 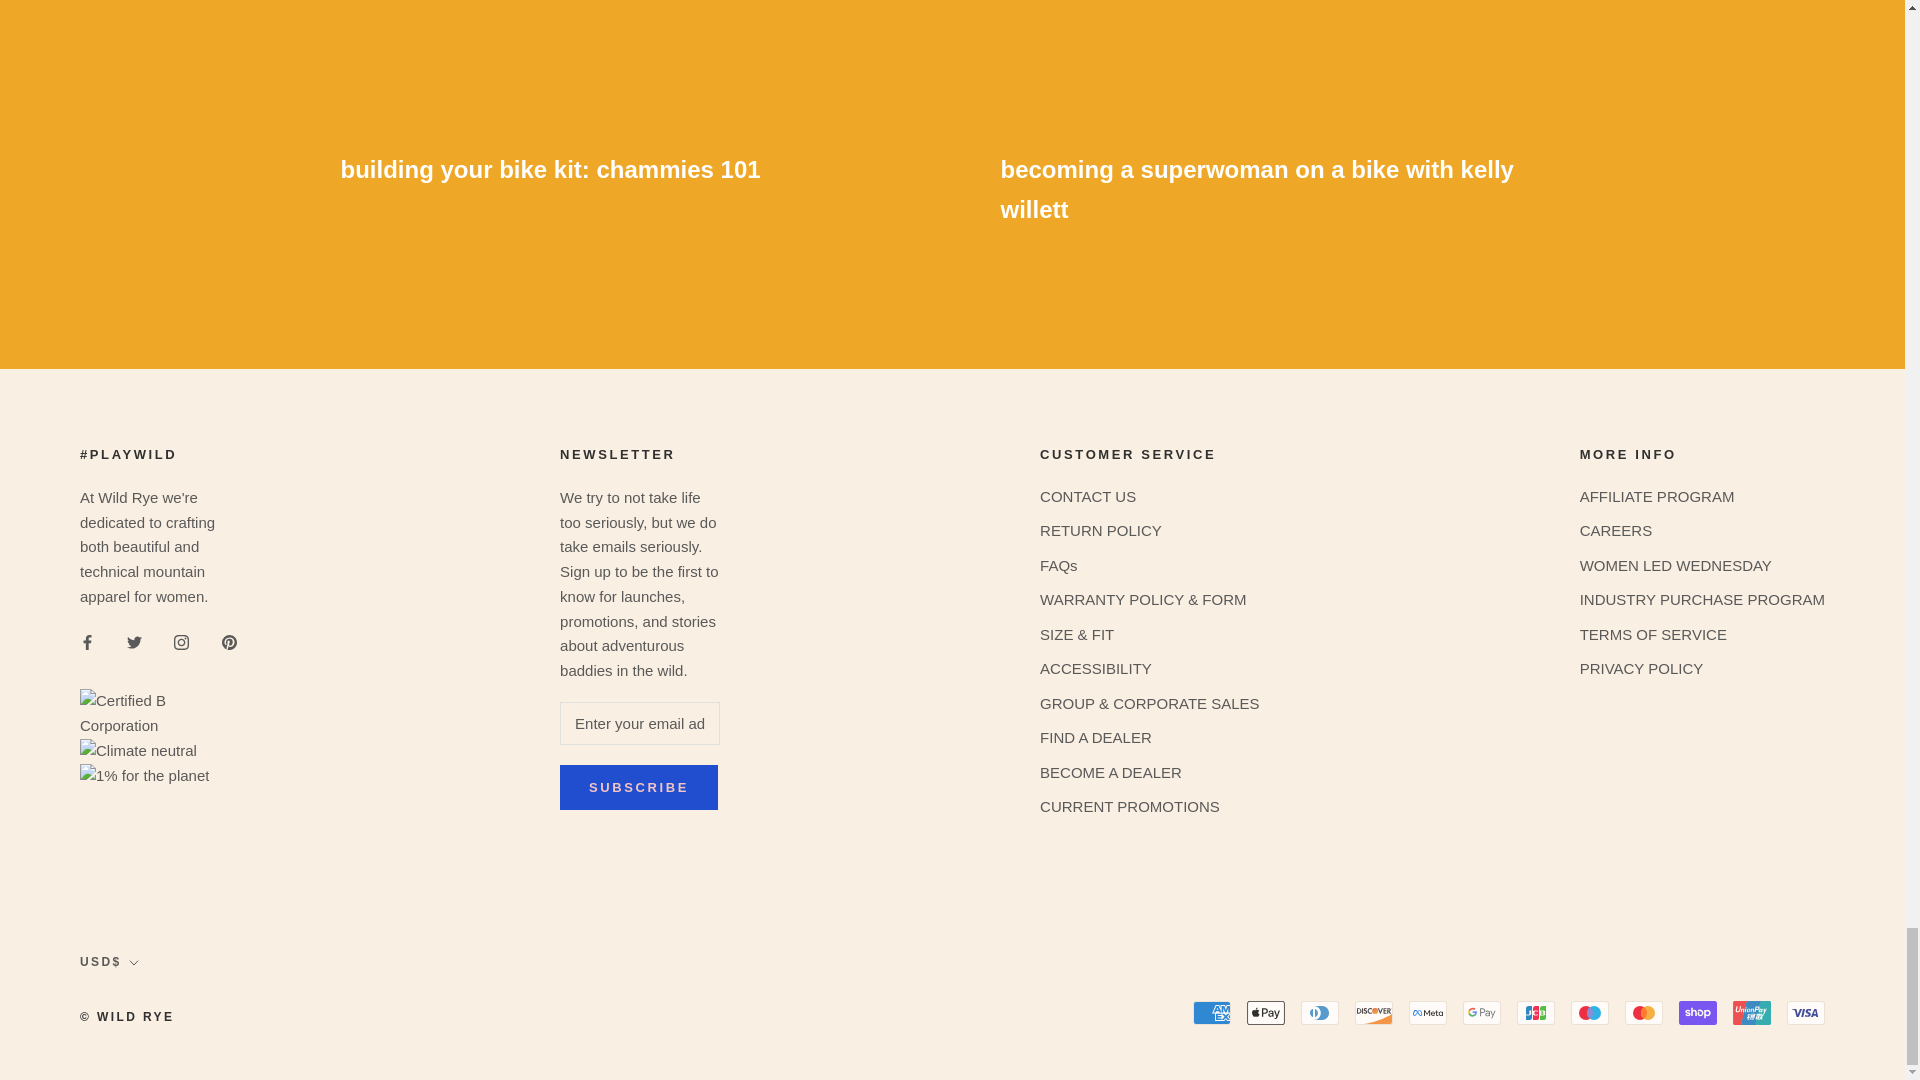 What do you see at coordinates (1589, 1012) in the screenshot?
I see `Maestro` at bounding box center [1589, 1012].